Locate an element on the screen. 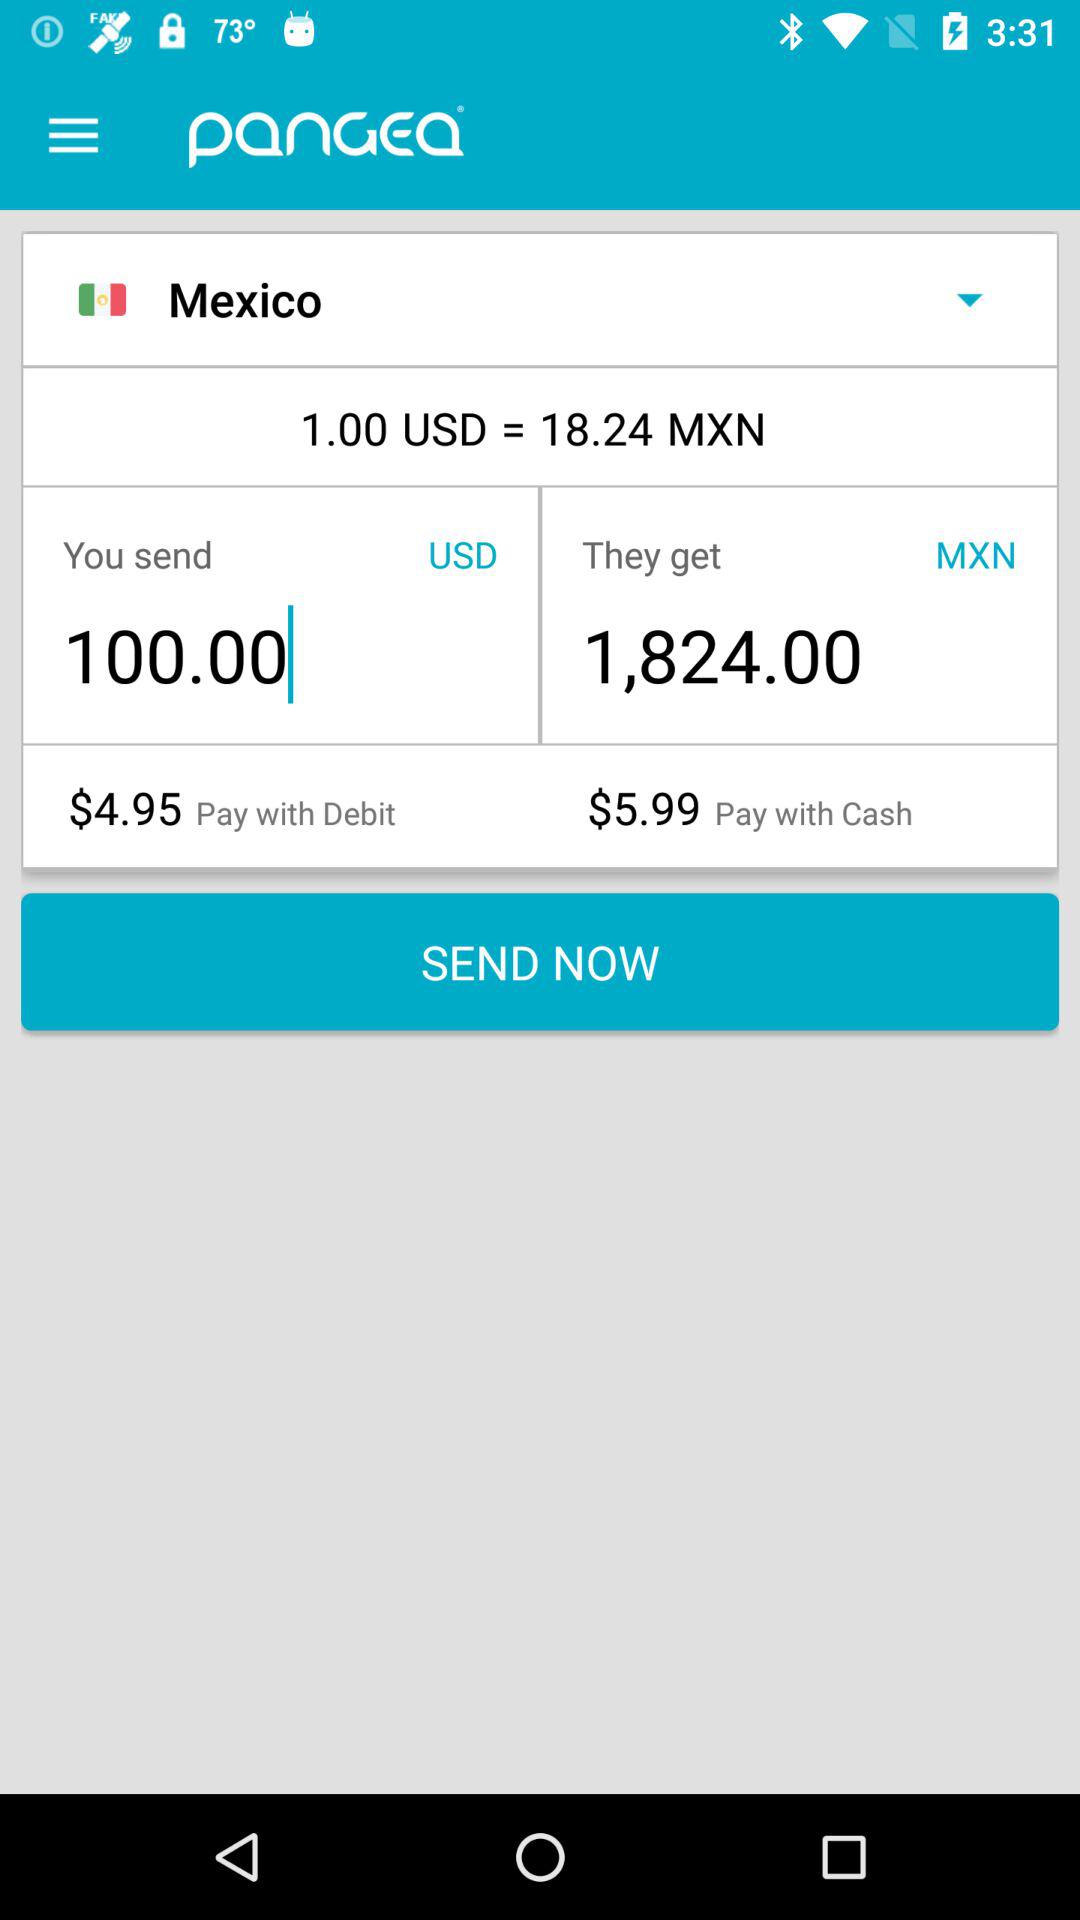 This screenshot has height=1920, width=1080. tap item to the right of the 100.00 is located at coordinates (798, 654).